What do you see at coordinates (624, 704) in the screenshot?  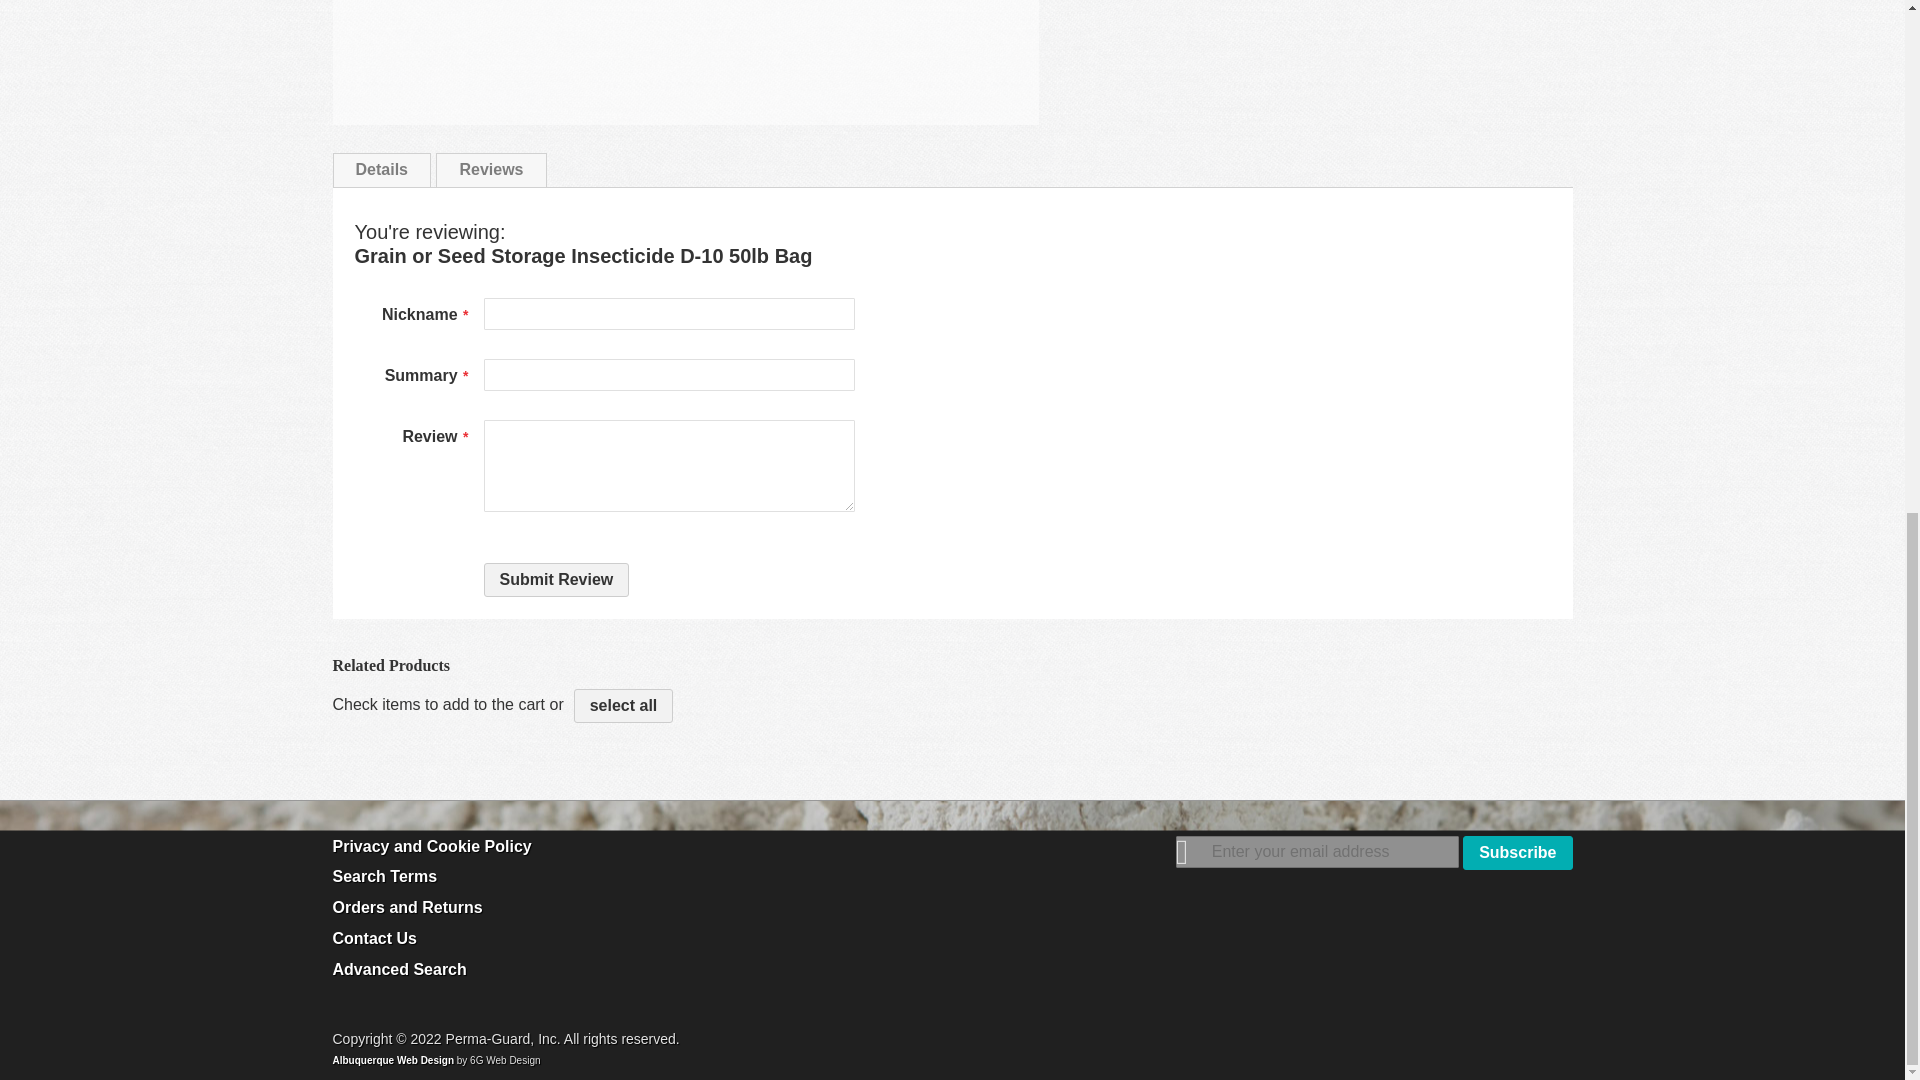 I see `select all` at bounding box center [624, 704].